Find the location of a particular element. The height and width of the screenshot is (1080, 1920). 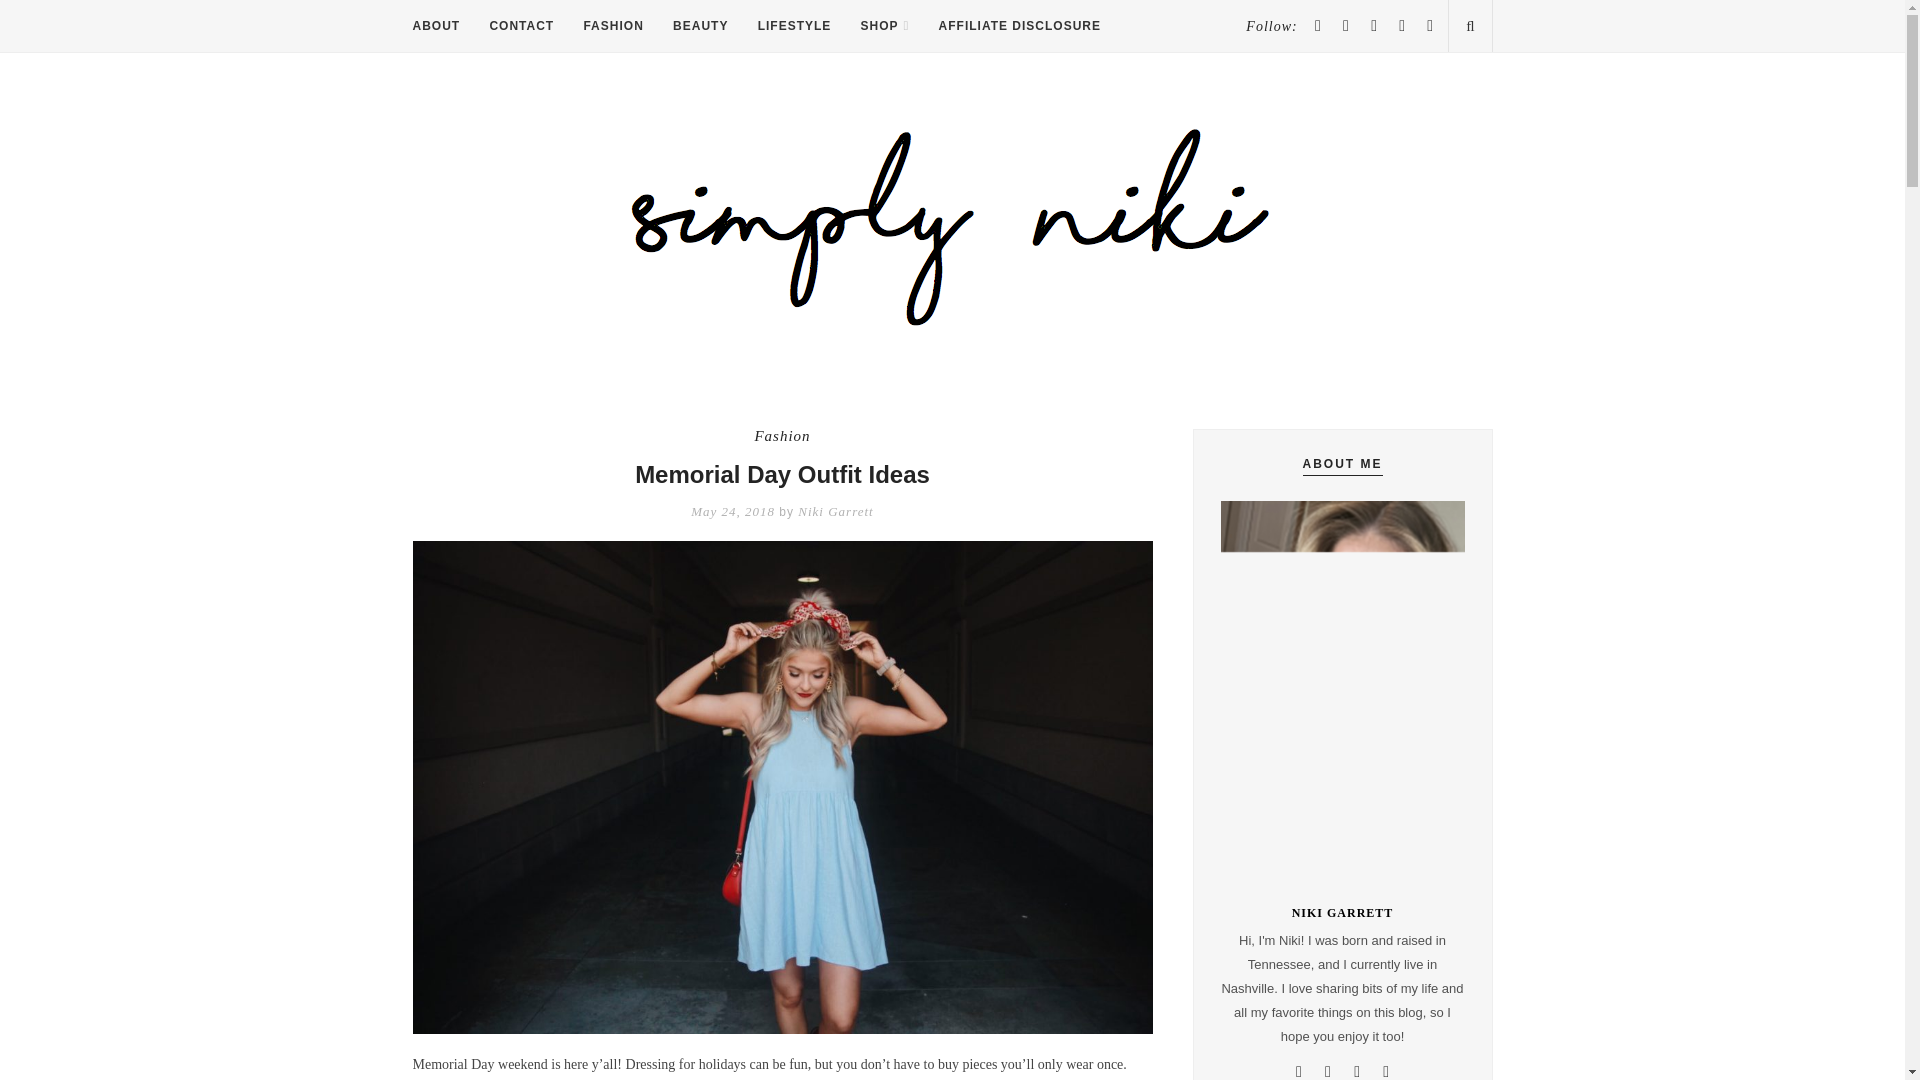

ABOUT is located at coordinates (436, 26).